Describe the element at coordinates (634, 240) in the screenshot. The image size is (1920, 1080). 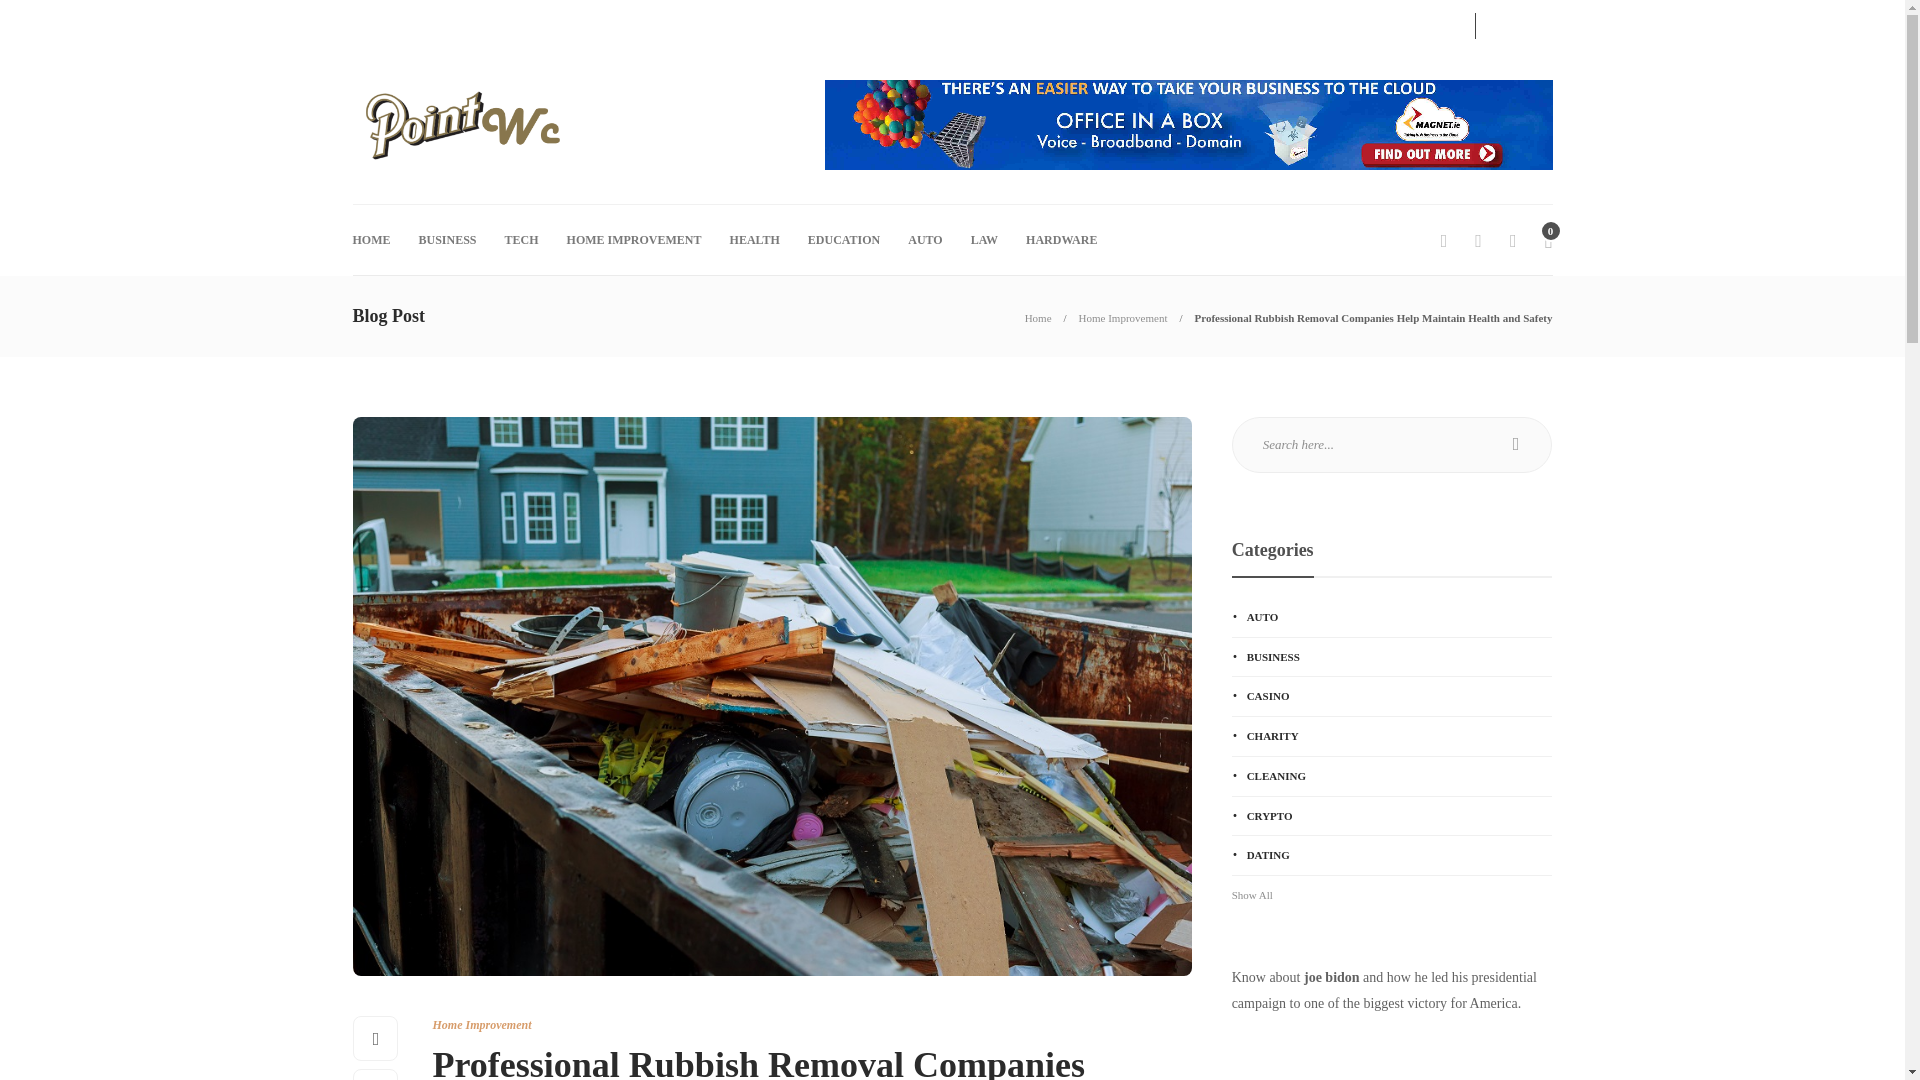
I see `HOME IMPROVEMENT` at that location.